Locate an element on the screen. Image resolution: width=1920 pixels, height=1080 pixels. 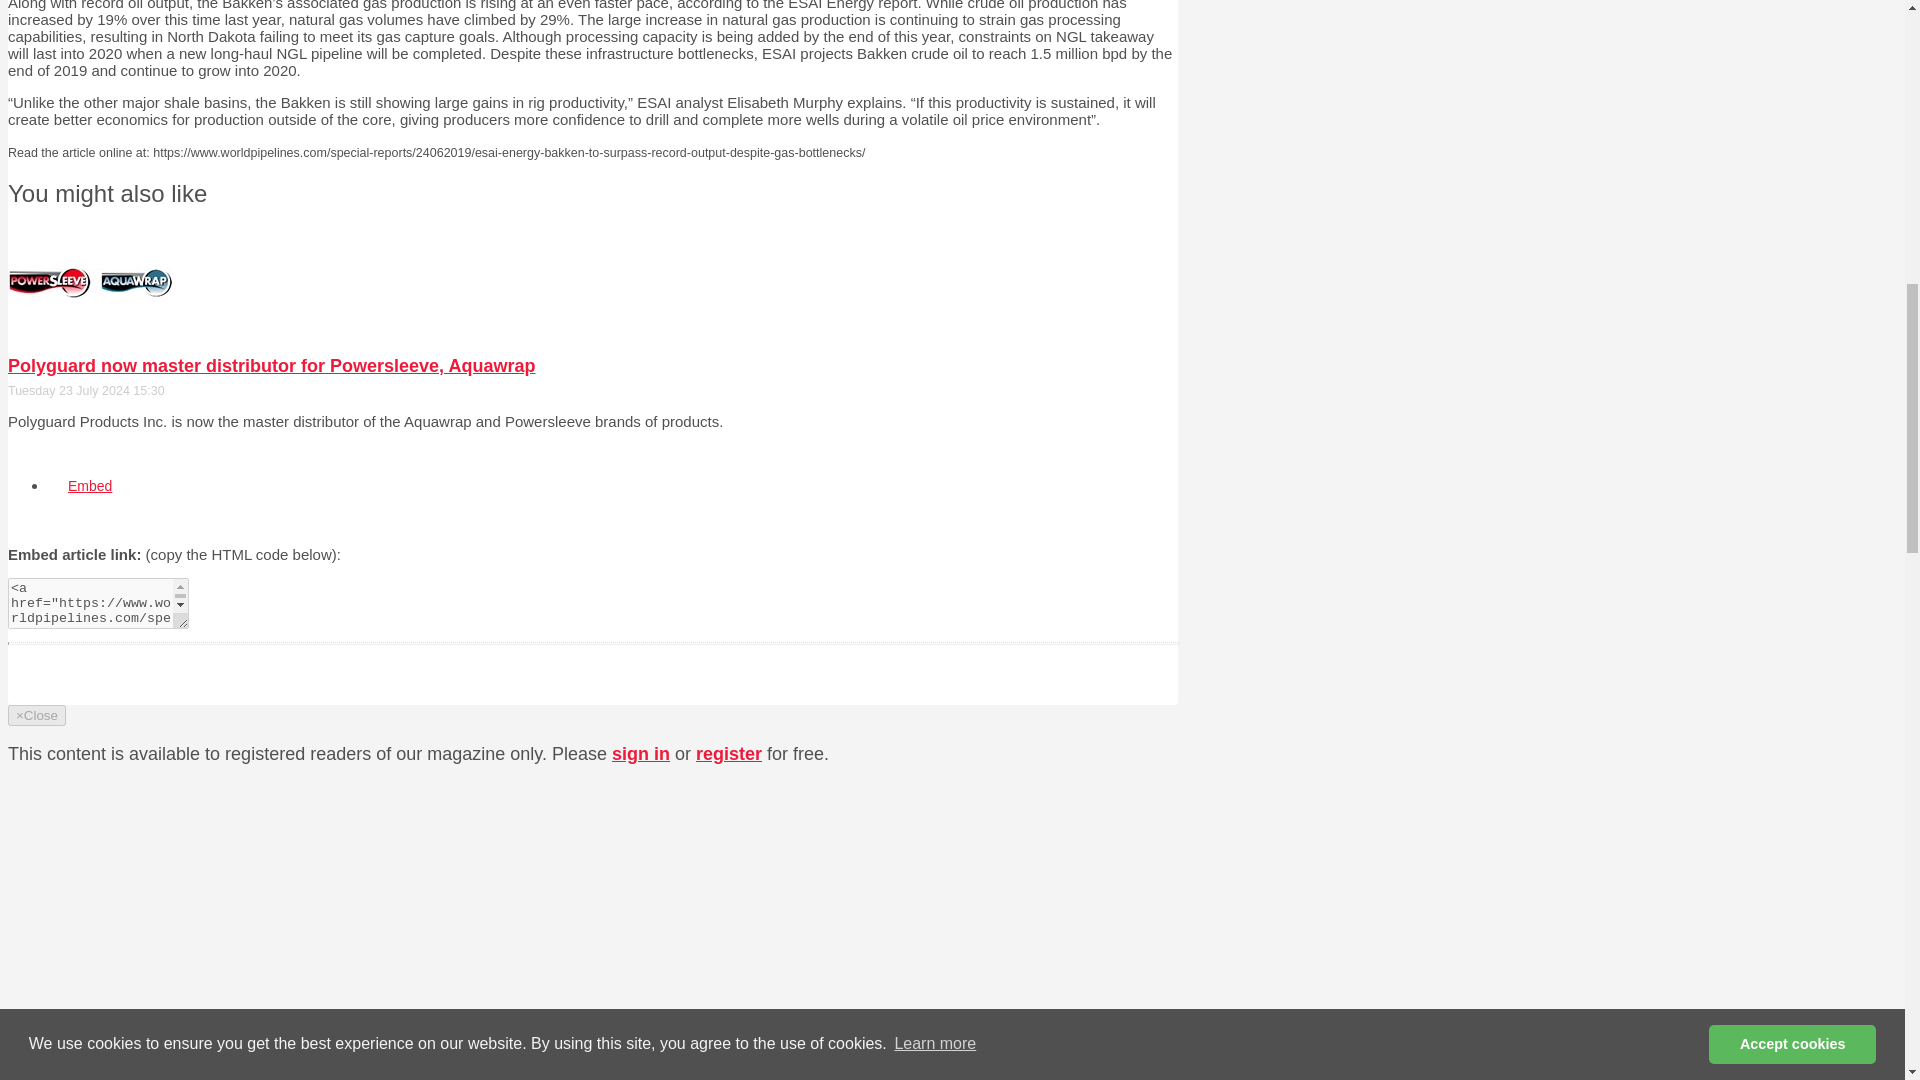
sign in is located at coordinates (641, 754).